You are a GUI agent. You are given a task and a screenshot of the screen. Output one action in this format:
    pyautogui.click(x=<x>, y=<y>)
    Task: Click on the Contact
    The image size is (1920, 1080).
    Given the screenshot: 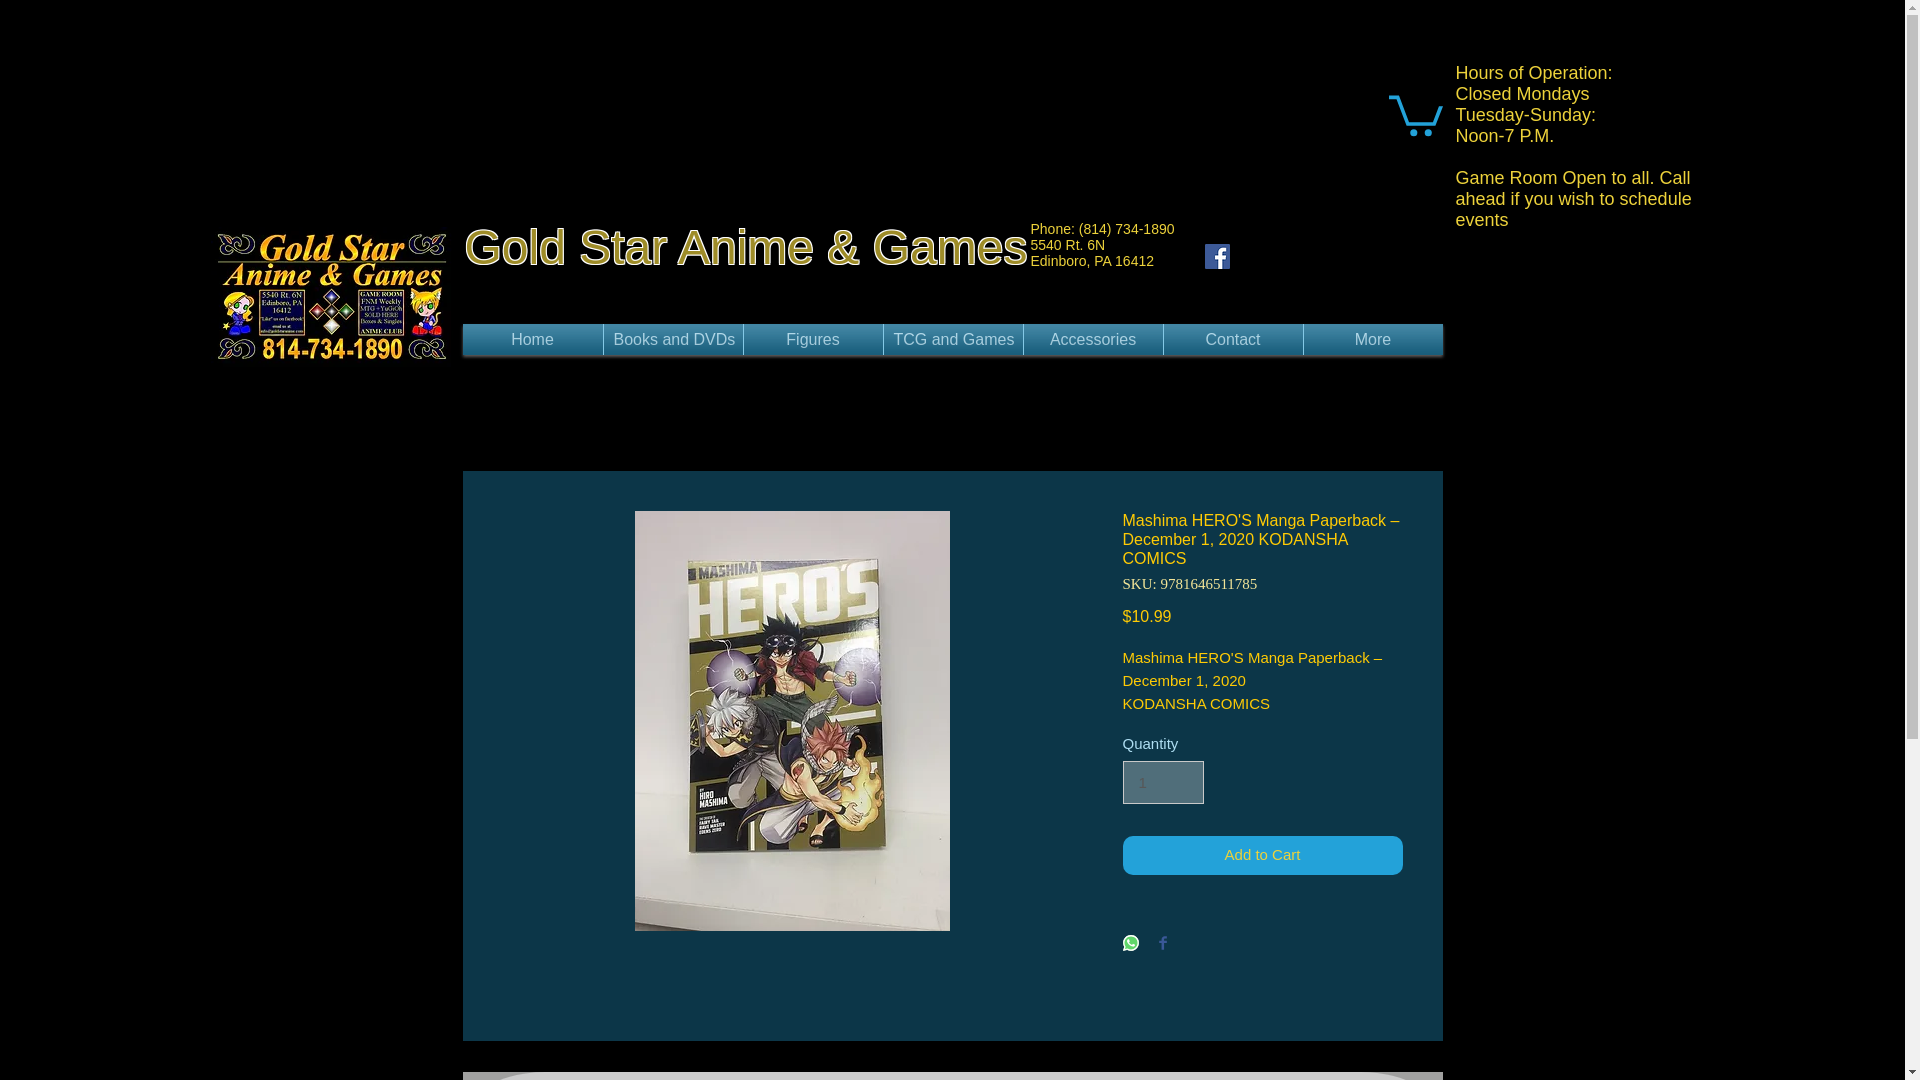 What is the action you would take?
    pyautogui.click(x=1233, y=340)
    